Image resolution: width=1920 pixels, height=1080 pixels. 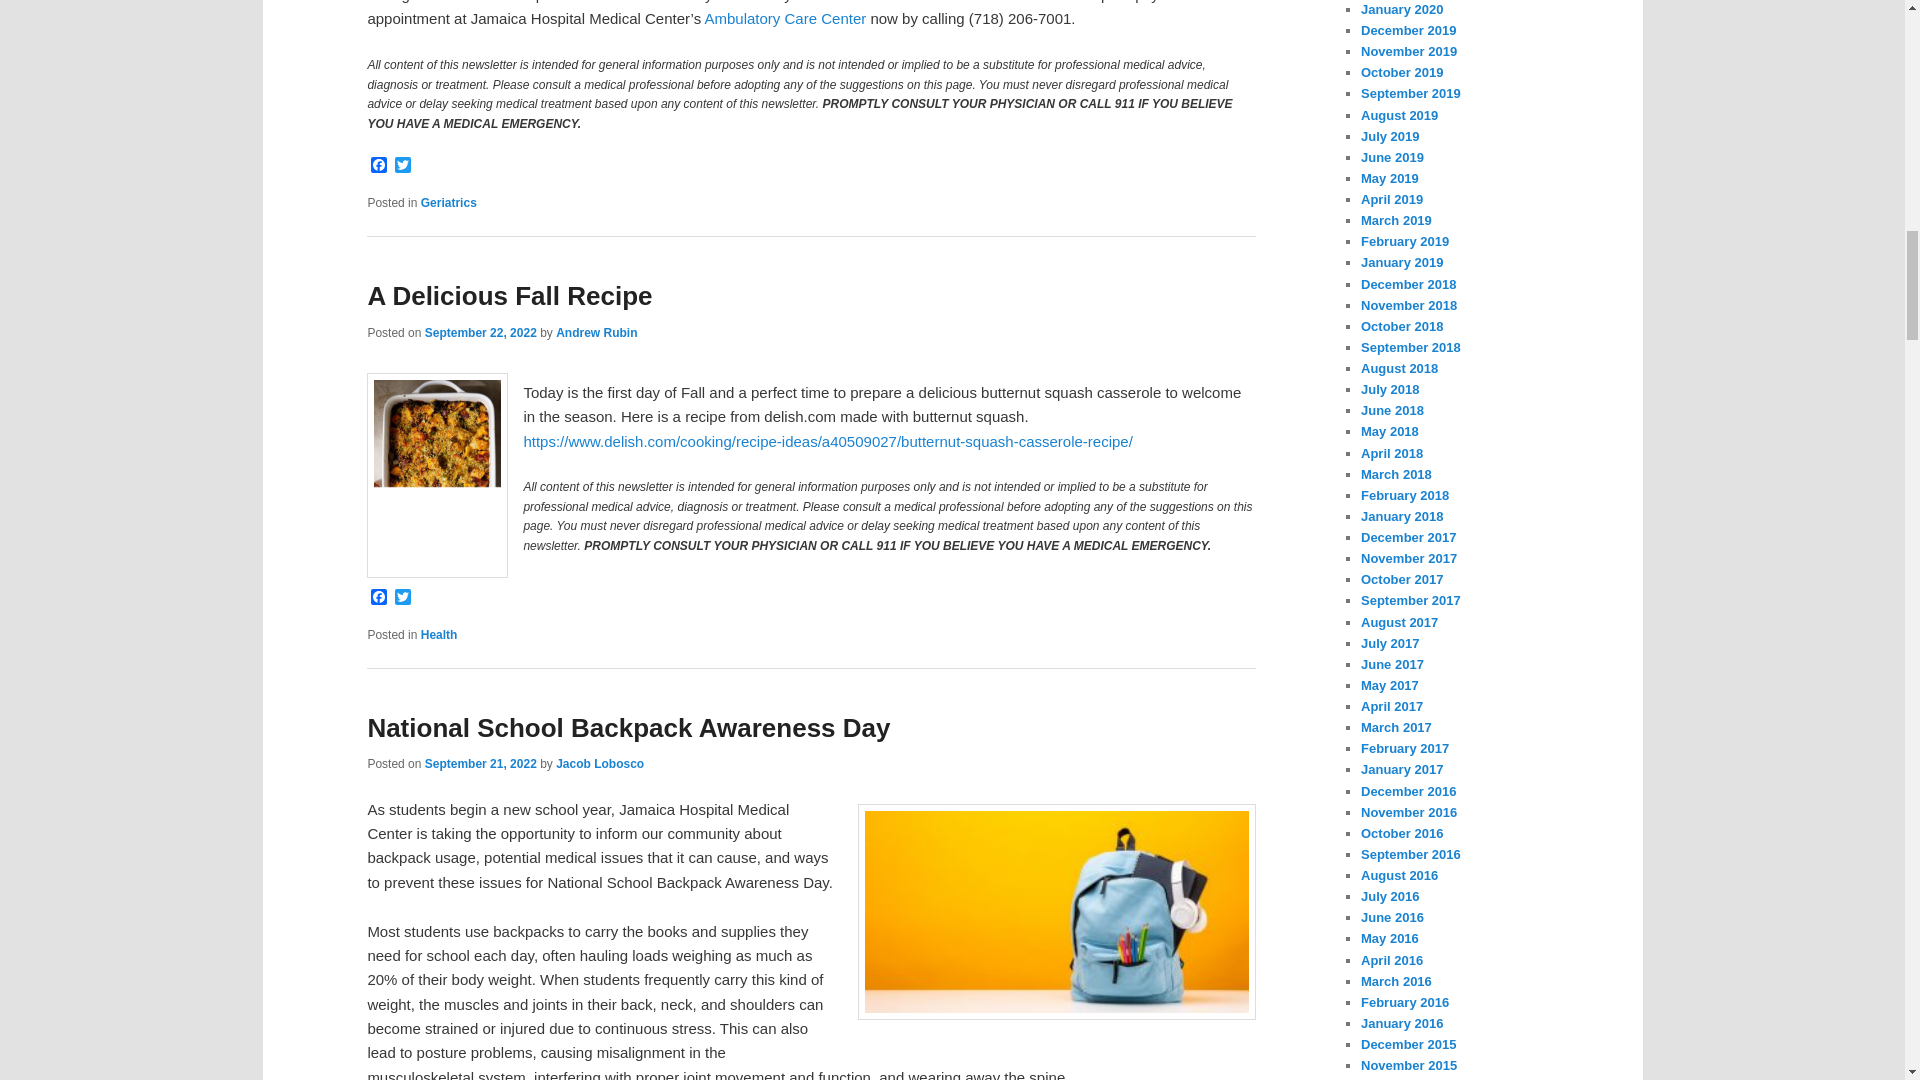 What do you see at coordinates (480, 764) in the screenshot?
I see `6:32 pm` at bounding box center [480, 764].